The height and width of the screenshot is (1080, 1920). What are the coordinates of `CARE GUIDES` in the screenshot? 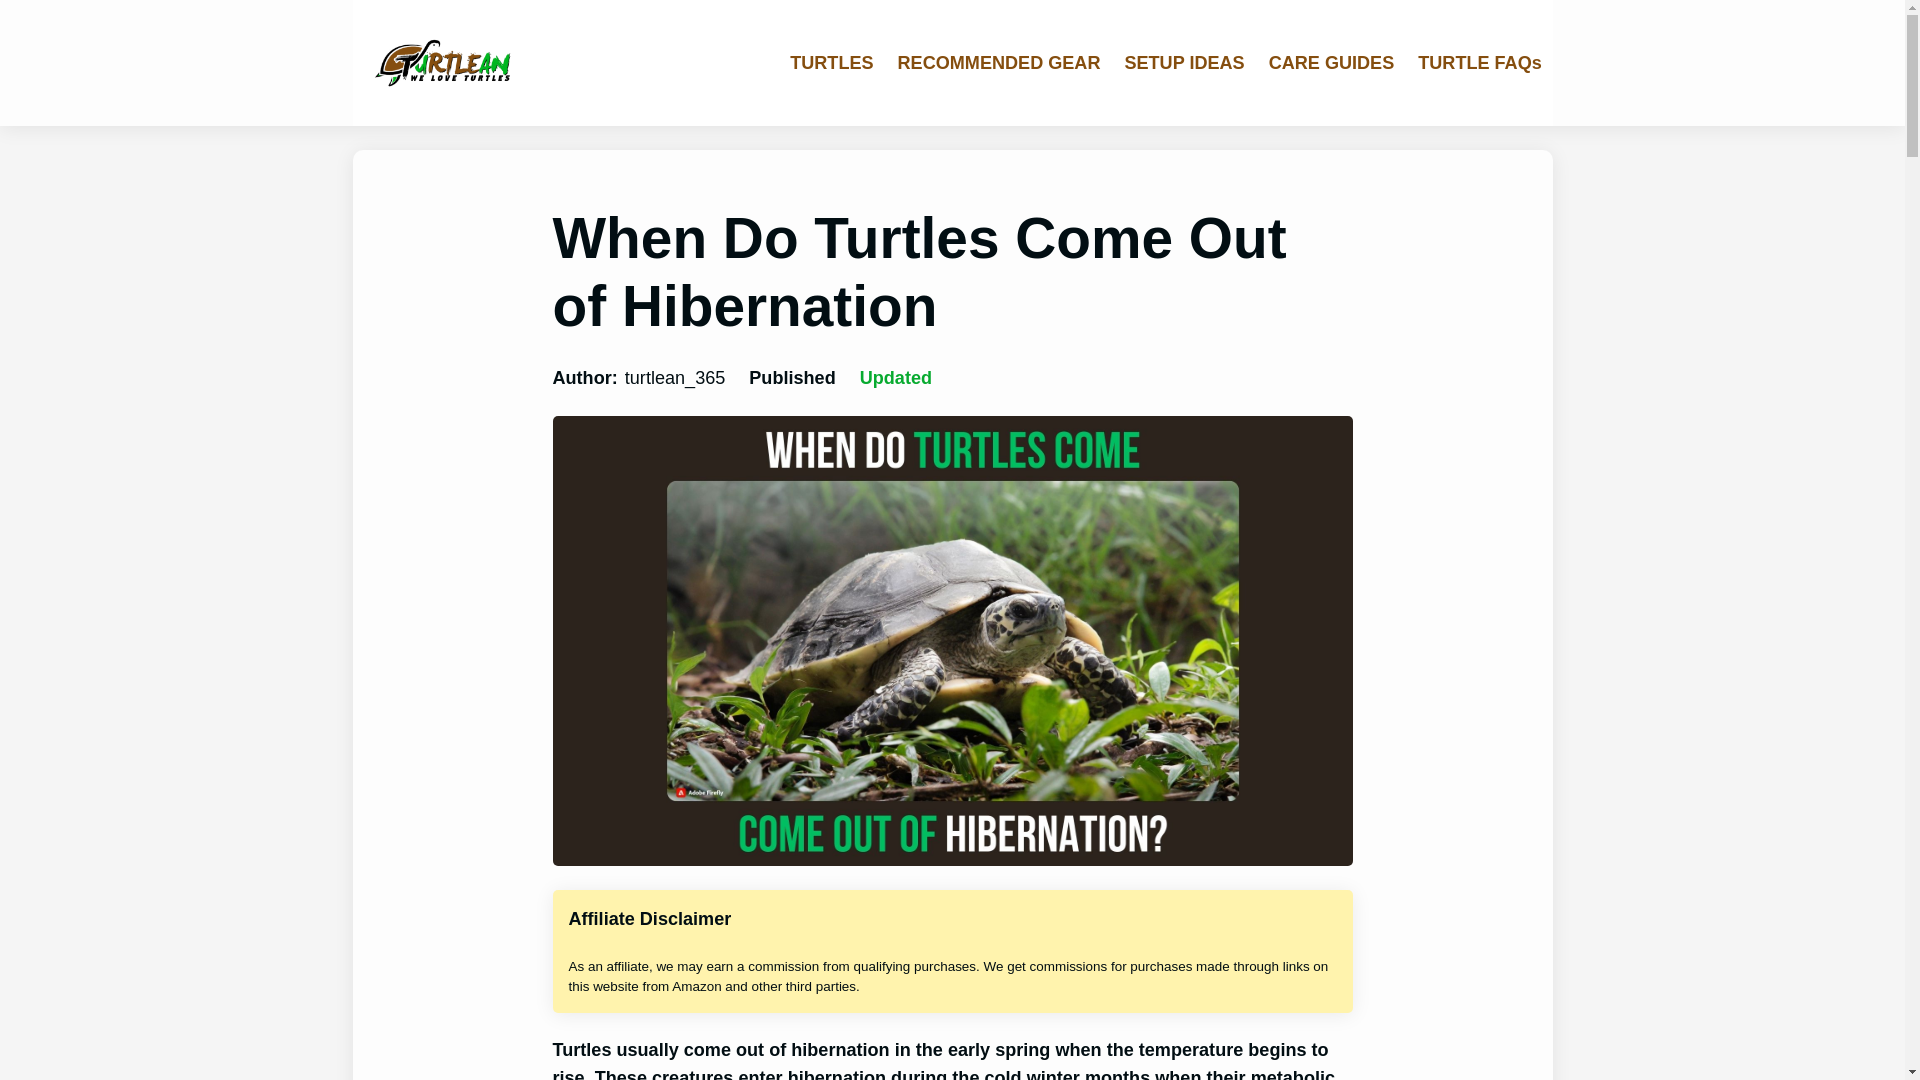 It's located at (1332, 63).